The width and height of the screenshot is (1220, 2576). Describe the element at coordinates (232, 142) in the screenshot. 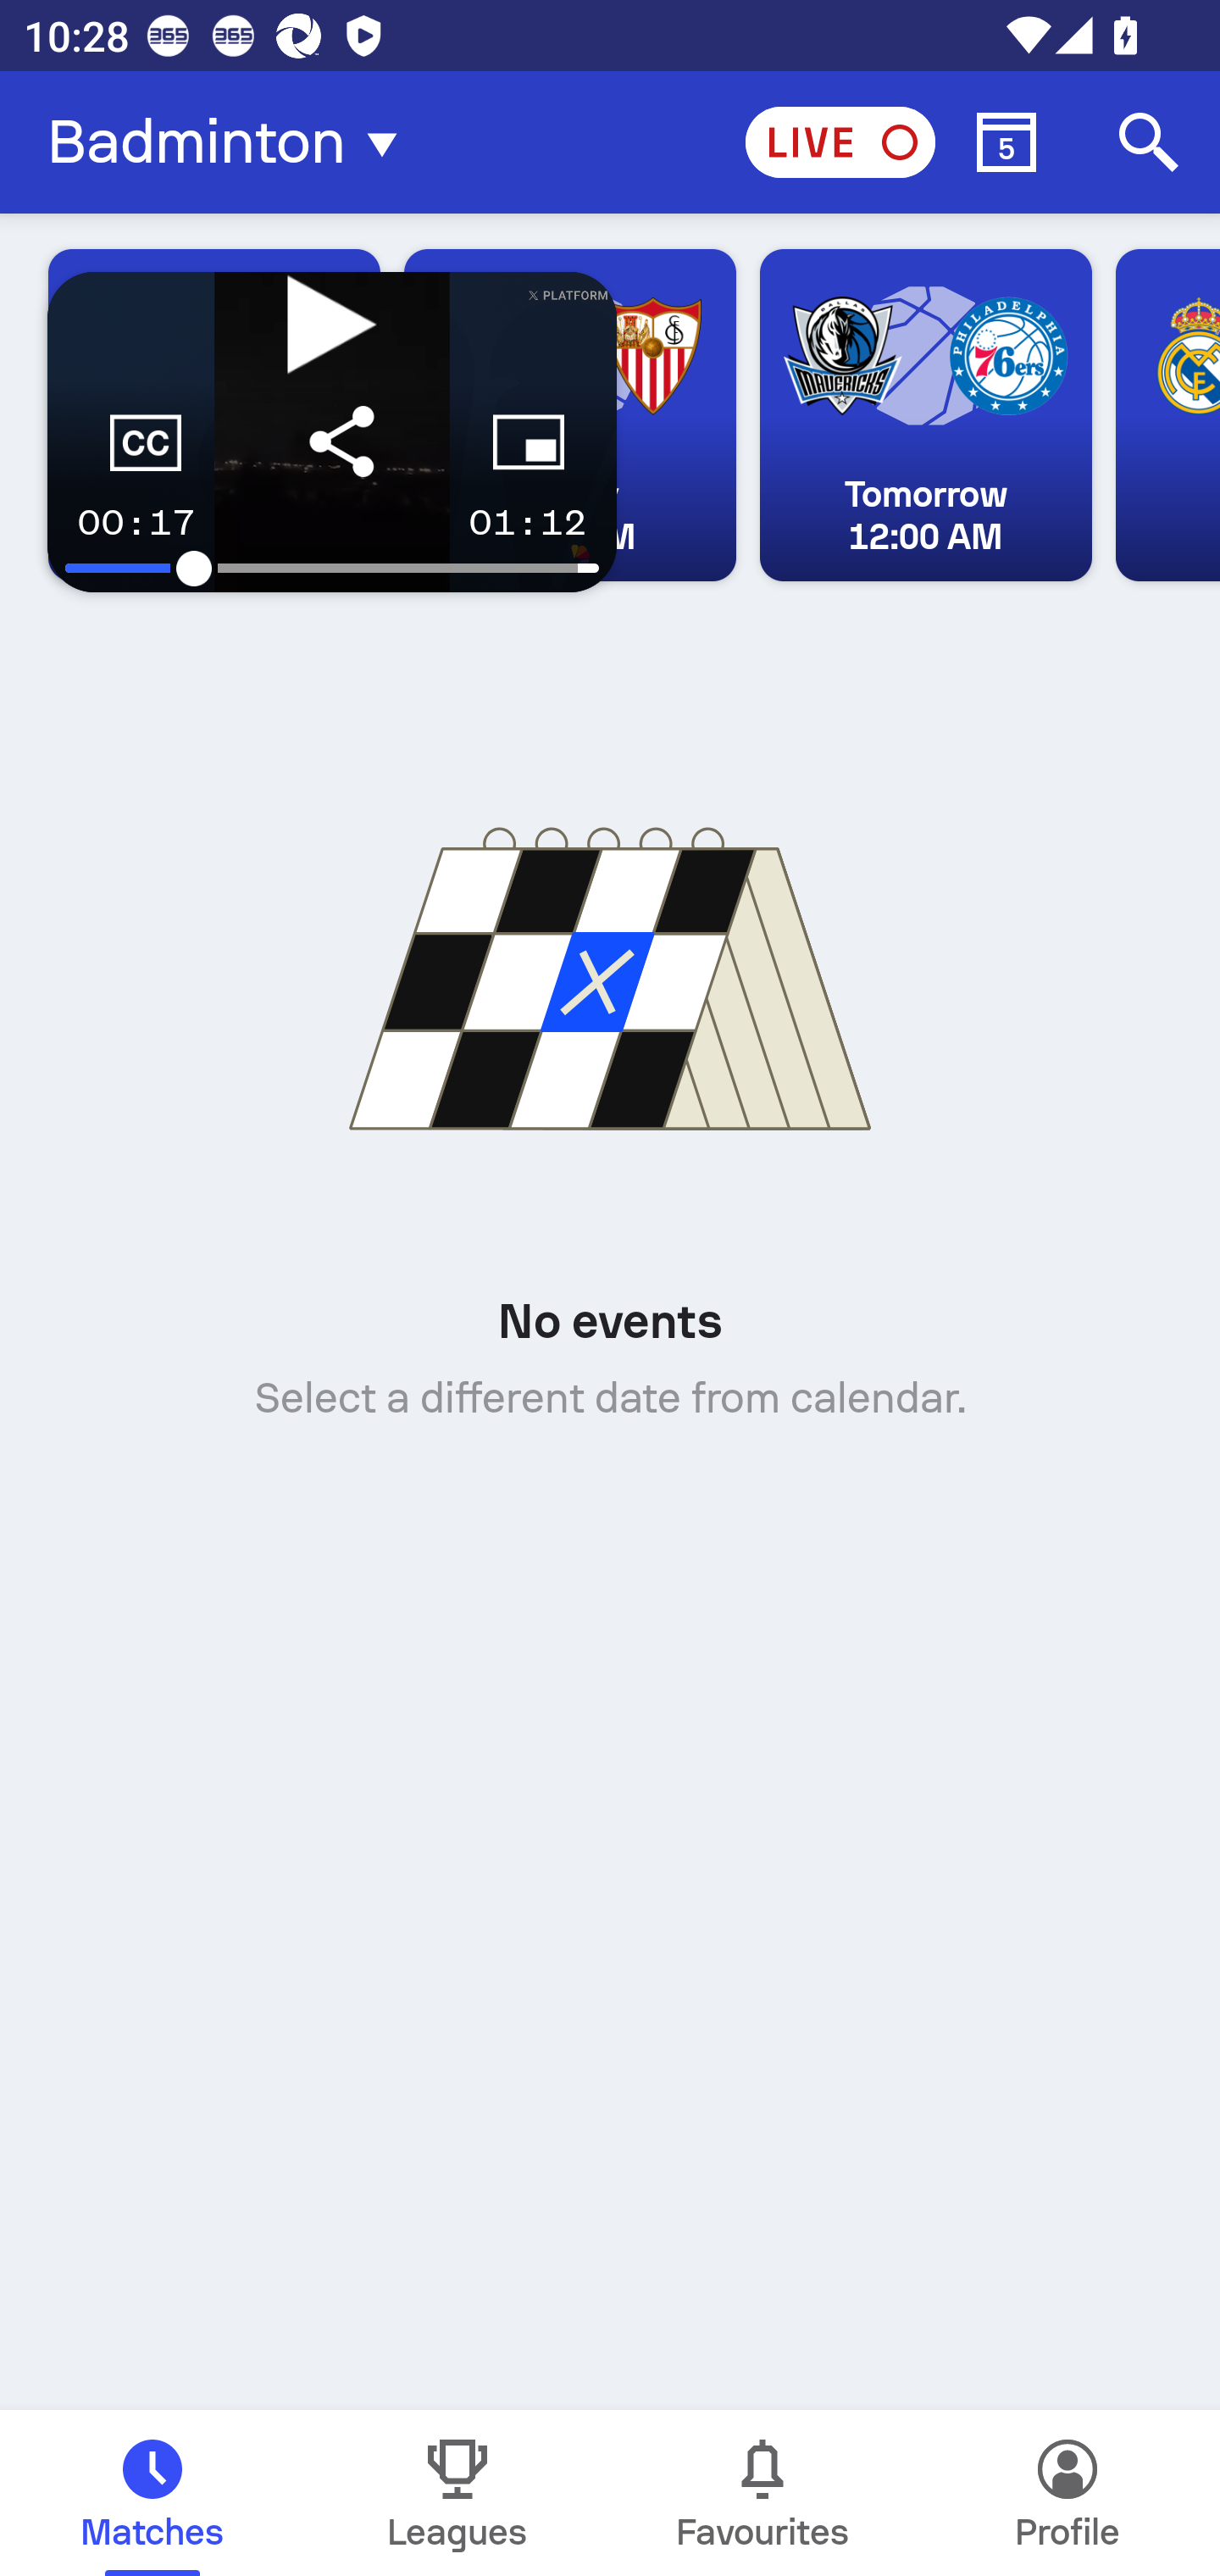

I see `Badminton` at that location.